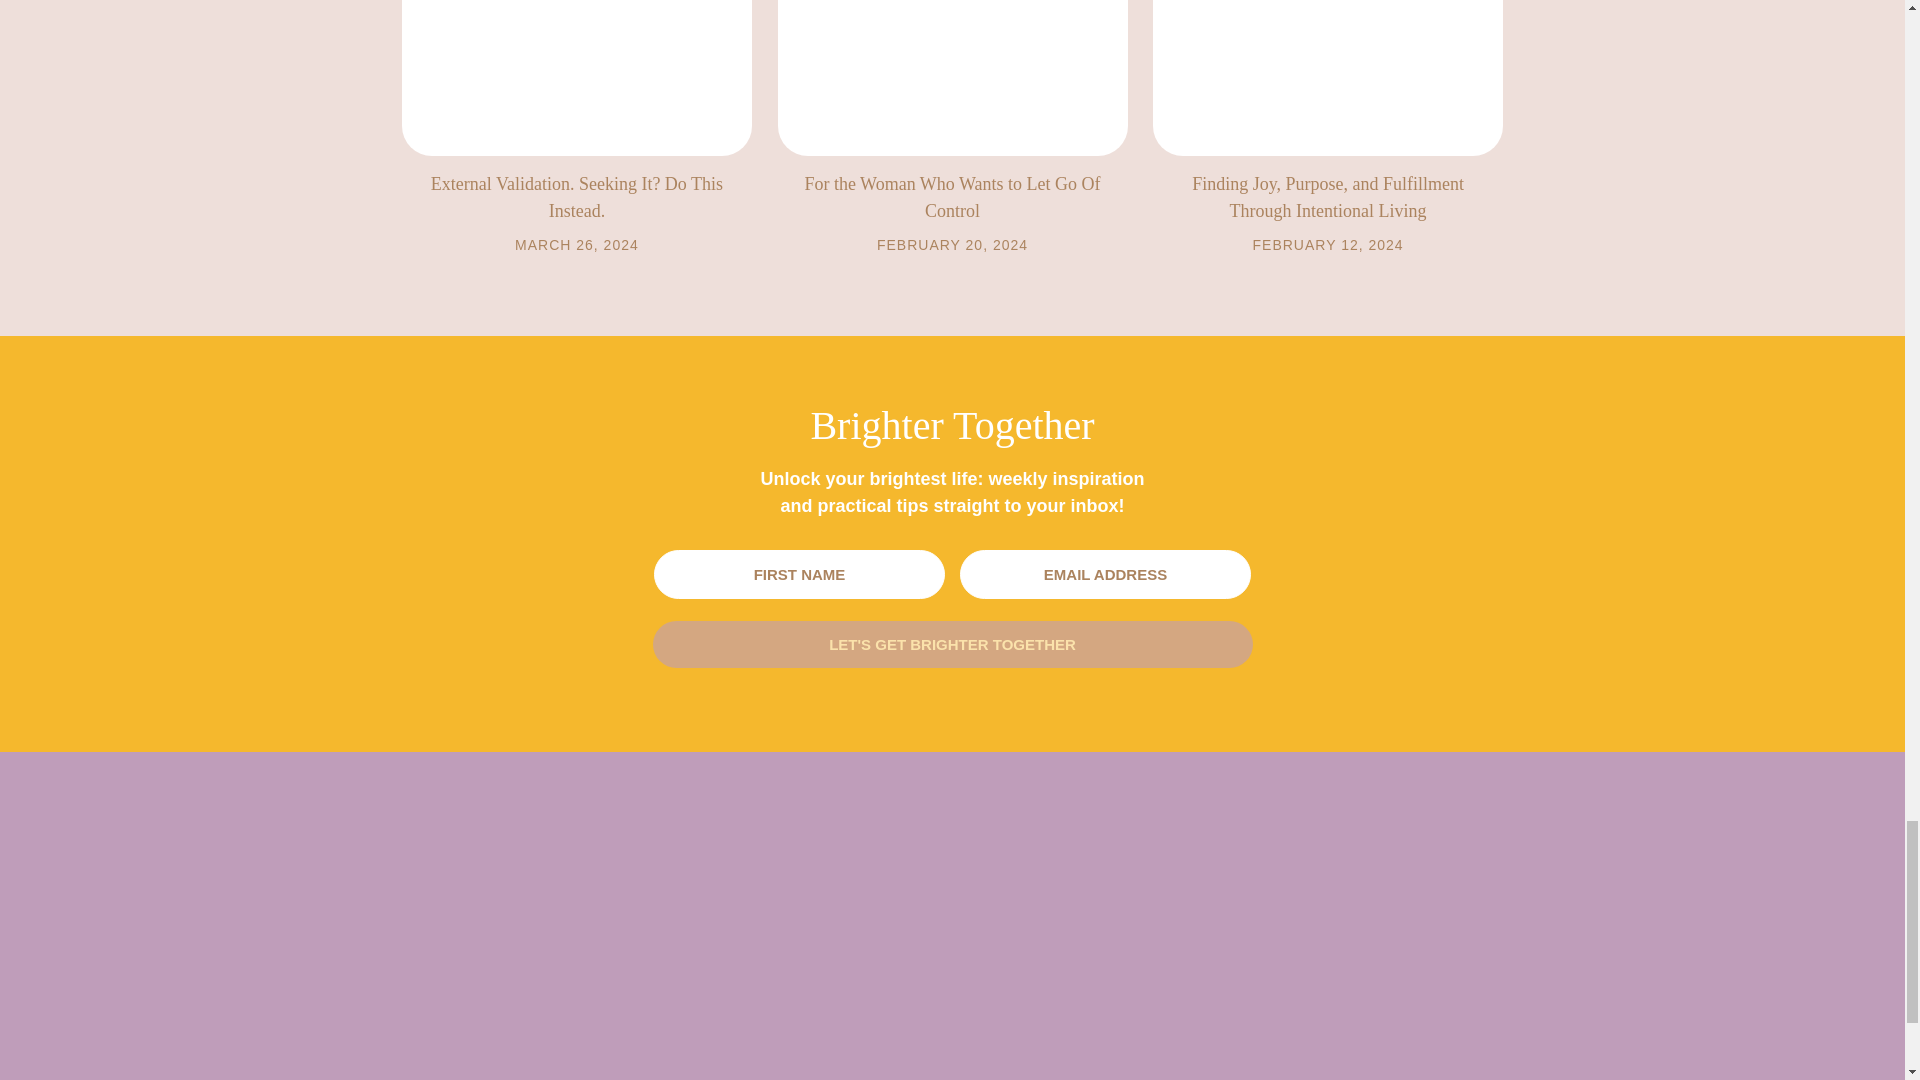 This screenshot has width=1920, height=1080. What do you see at coordinates (952, 197) in the screenshot?
I see `For the Woman Who Wants to Let Go Of Control` at bounding box center [952, 197].